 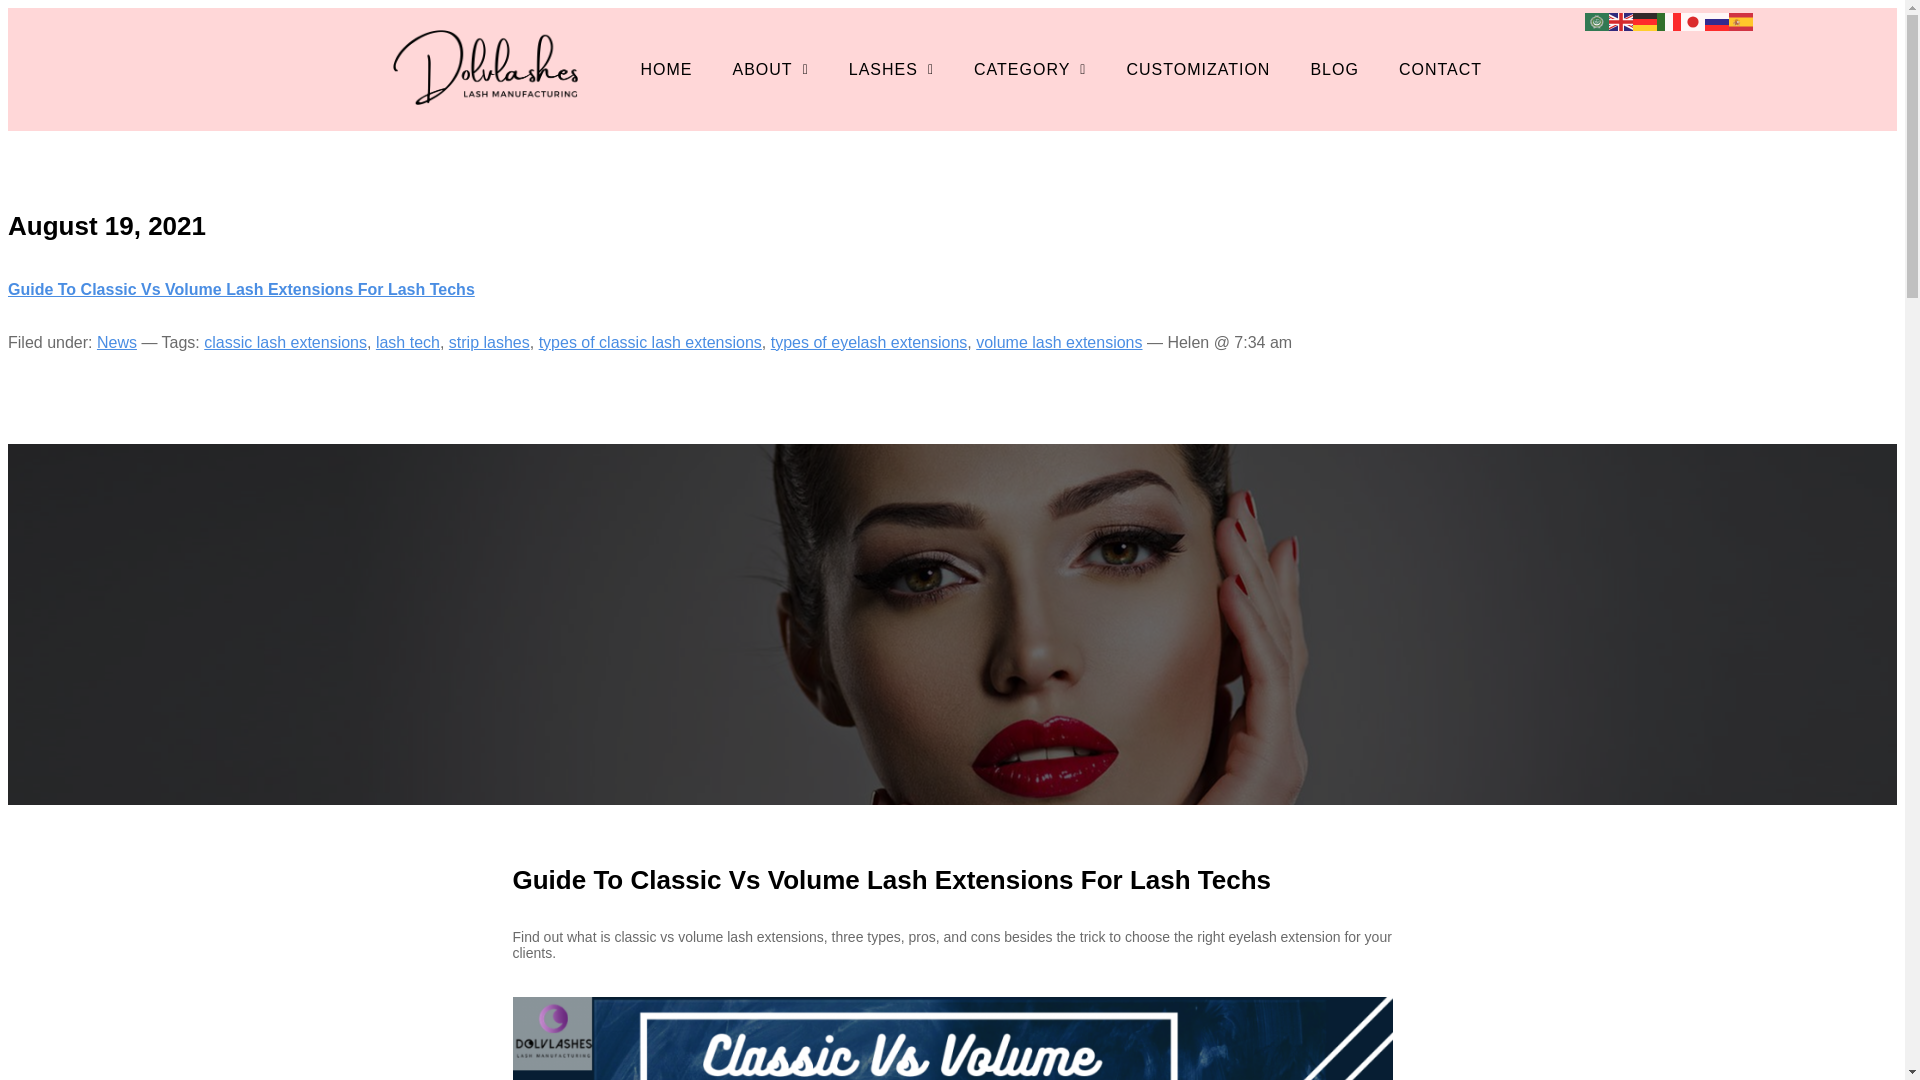 What do you see at coordinates (1440, 69) in the screenshot?
I see `CONTACT` at bounding box center [1440, 69].